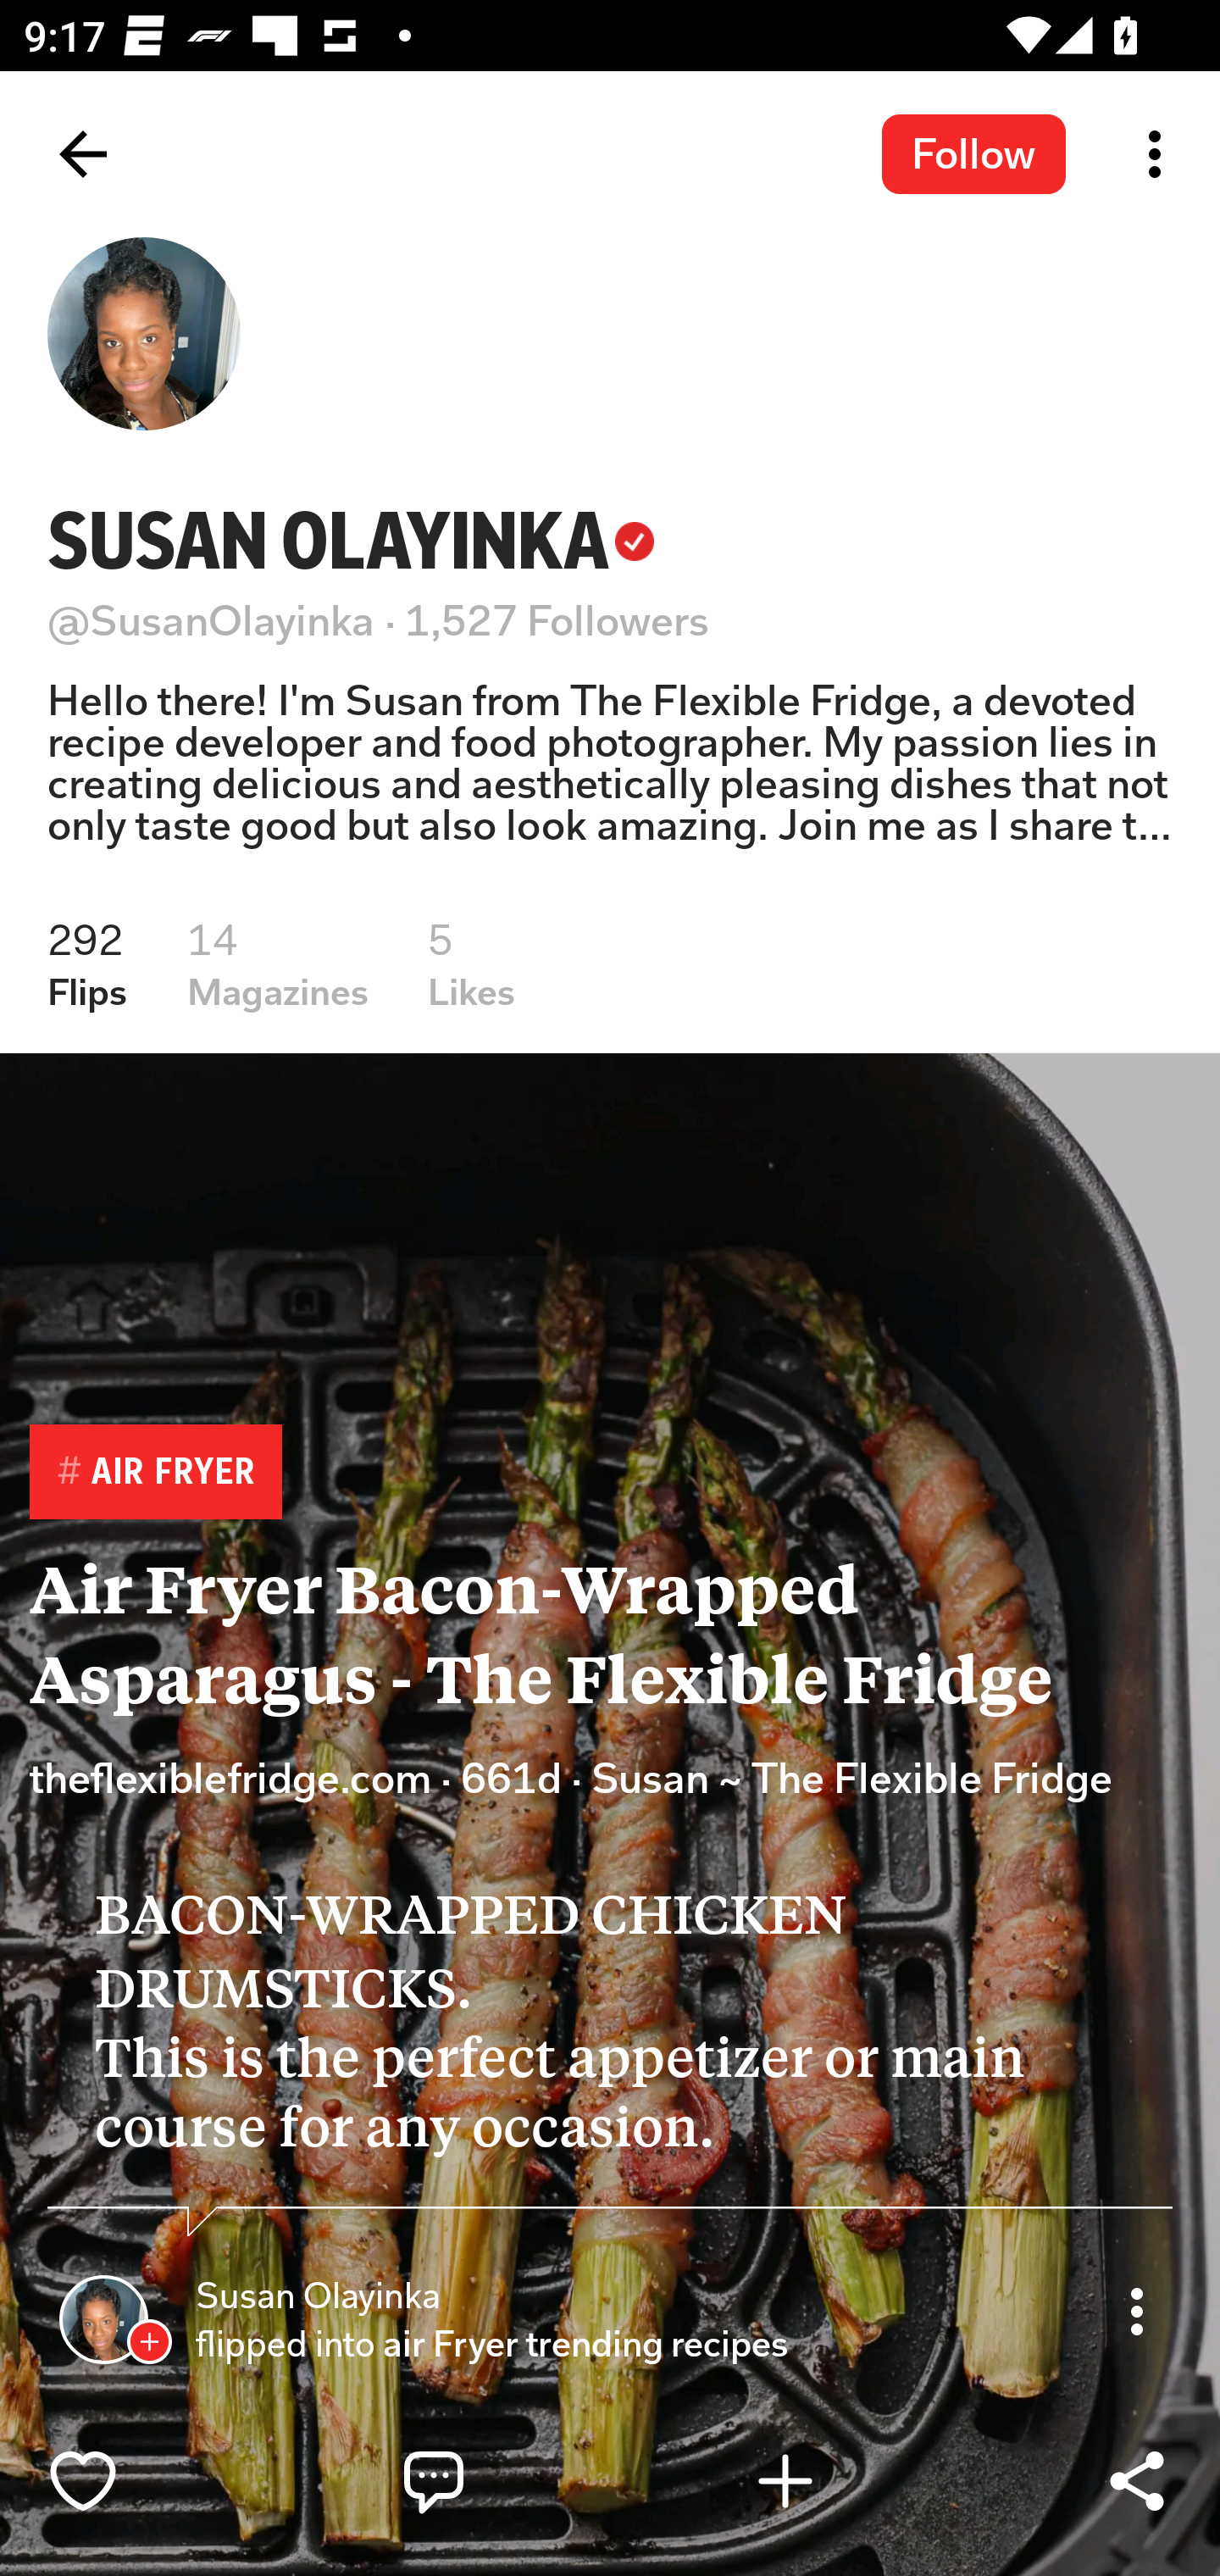  Describe the element at coordinates (471, 964) in the screenshot. I see `5 Likes` at that location.